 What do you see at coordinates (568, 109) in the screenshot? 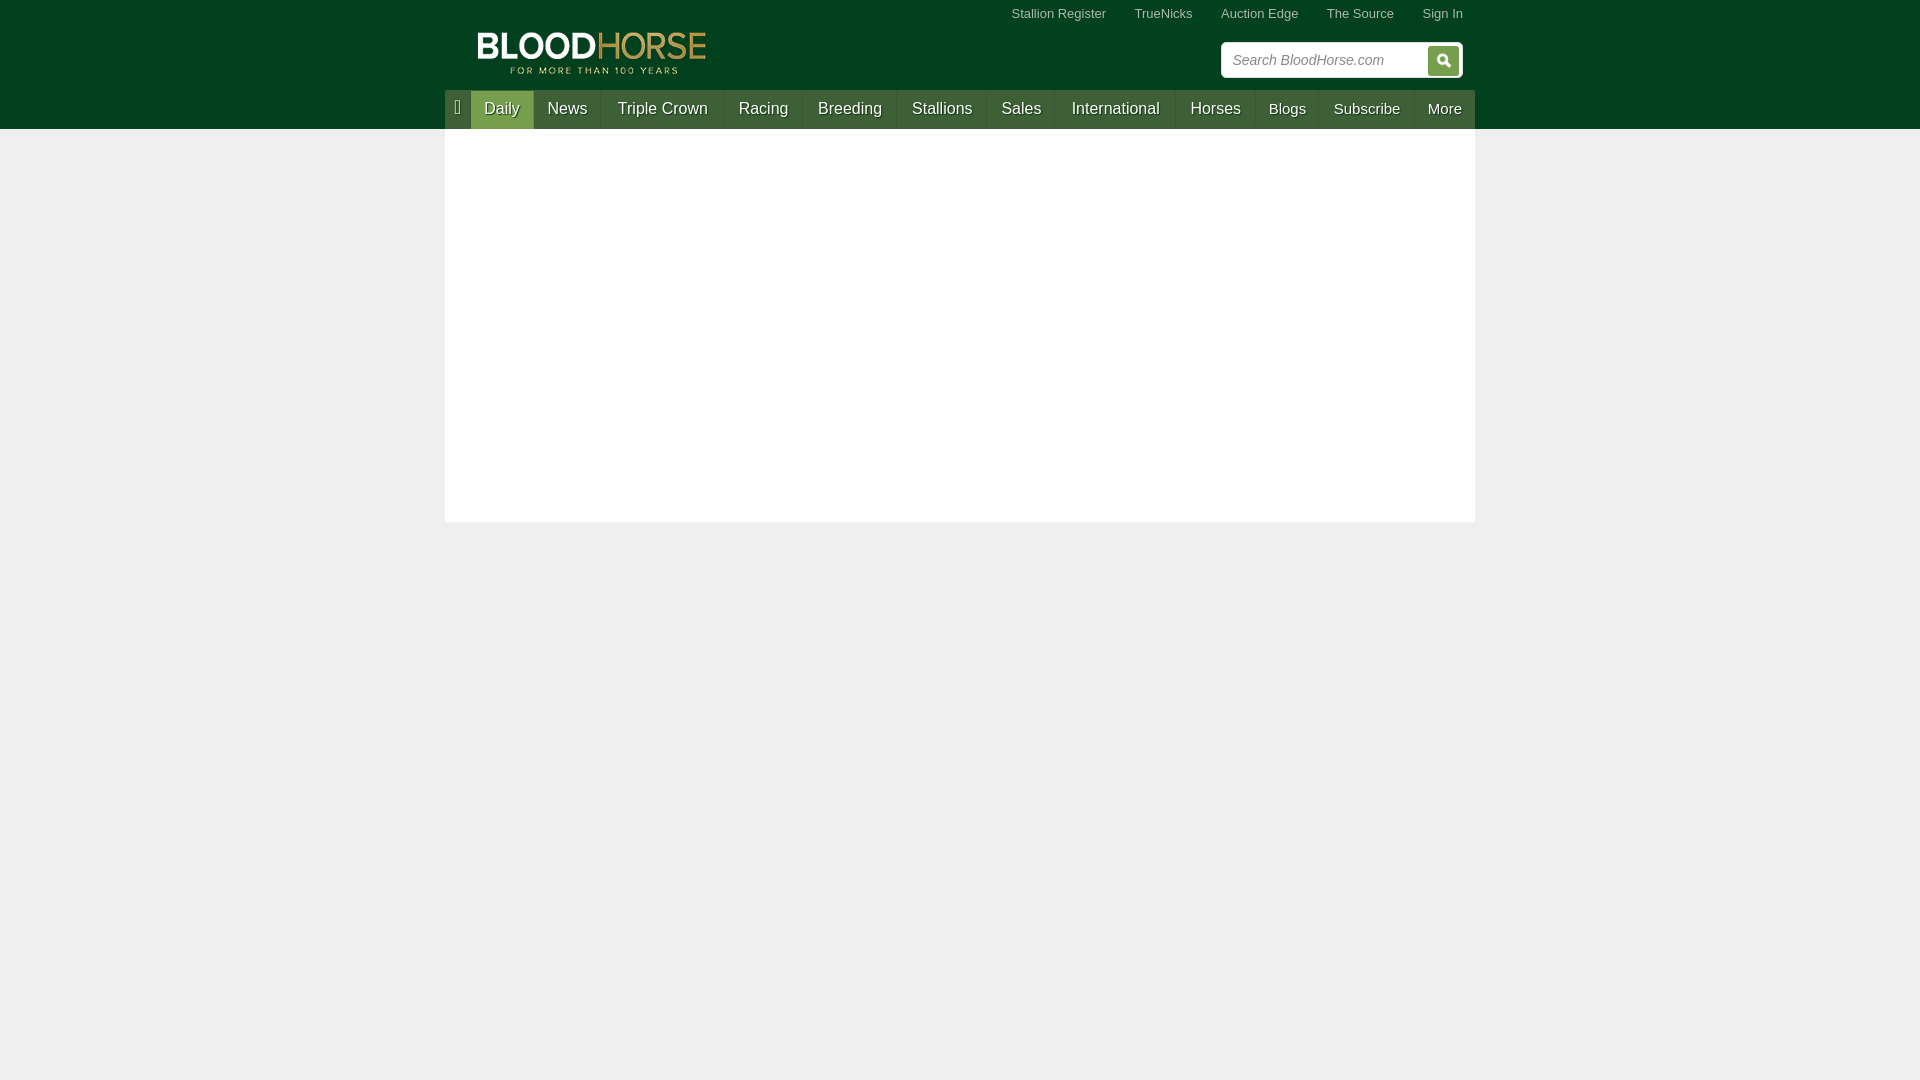
I see `Thoroughbred News` at bounding box center [568, 109].